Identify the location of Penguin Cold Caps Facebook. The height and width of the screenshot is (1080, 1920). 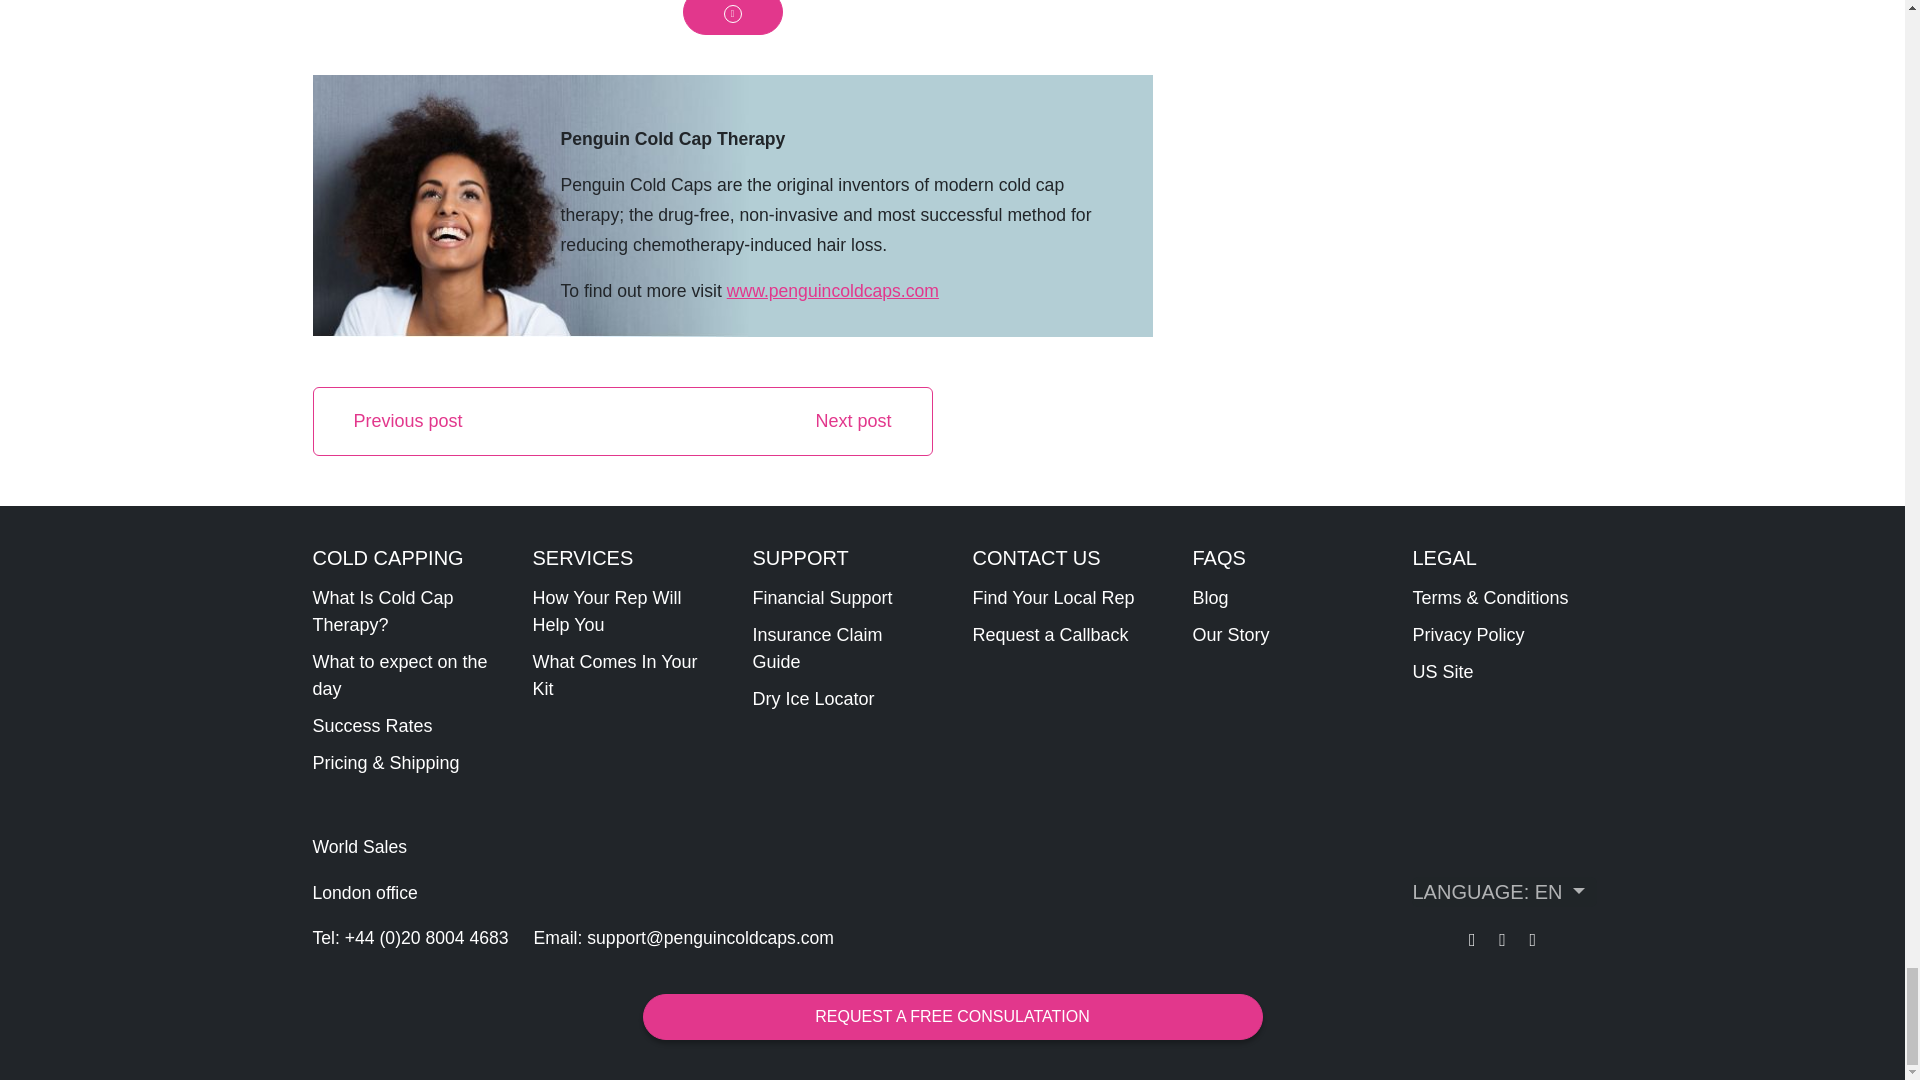
(1474, 940).